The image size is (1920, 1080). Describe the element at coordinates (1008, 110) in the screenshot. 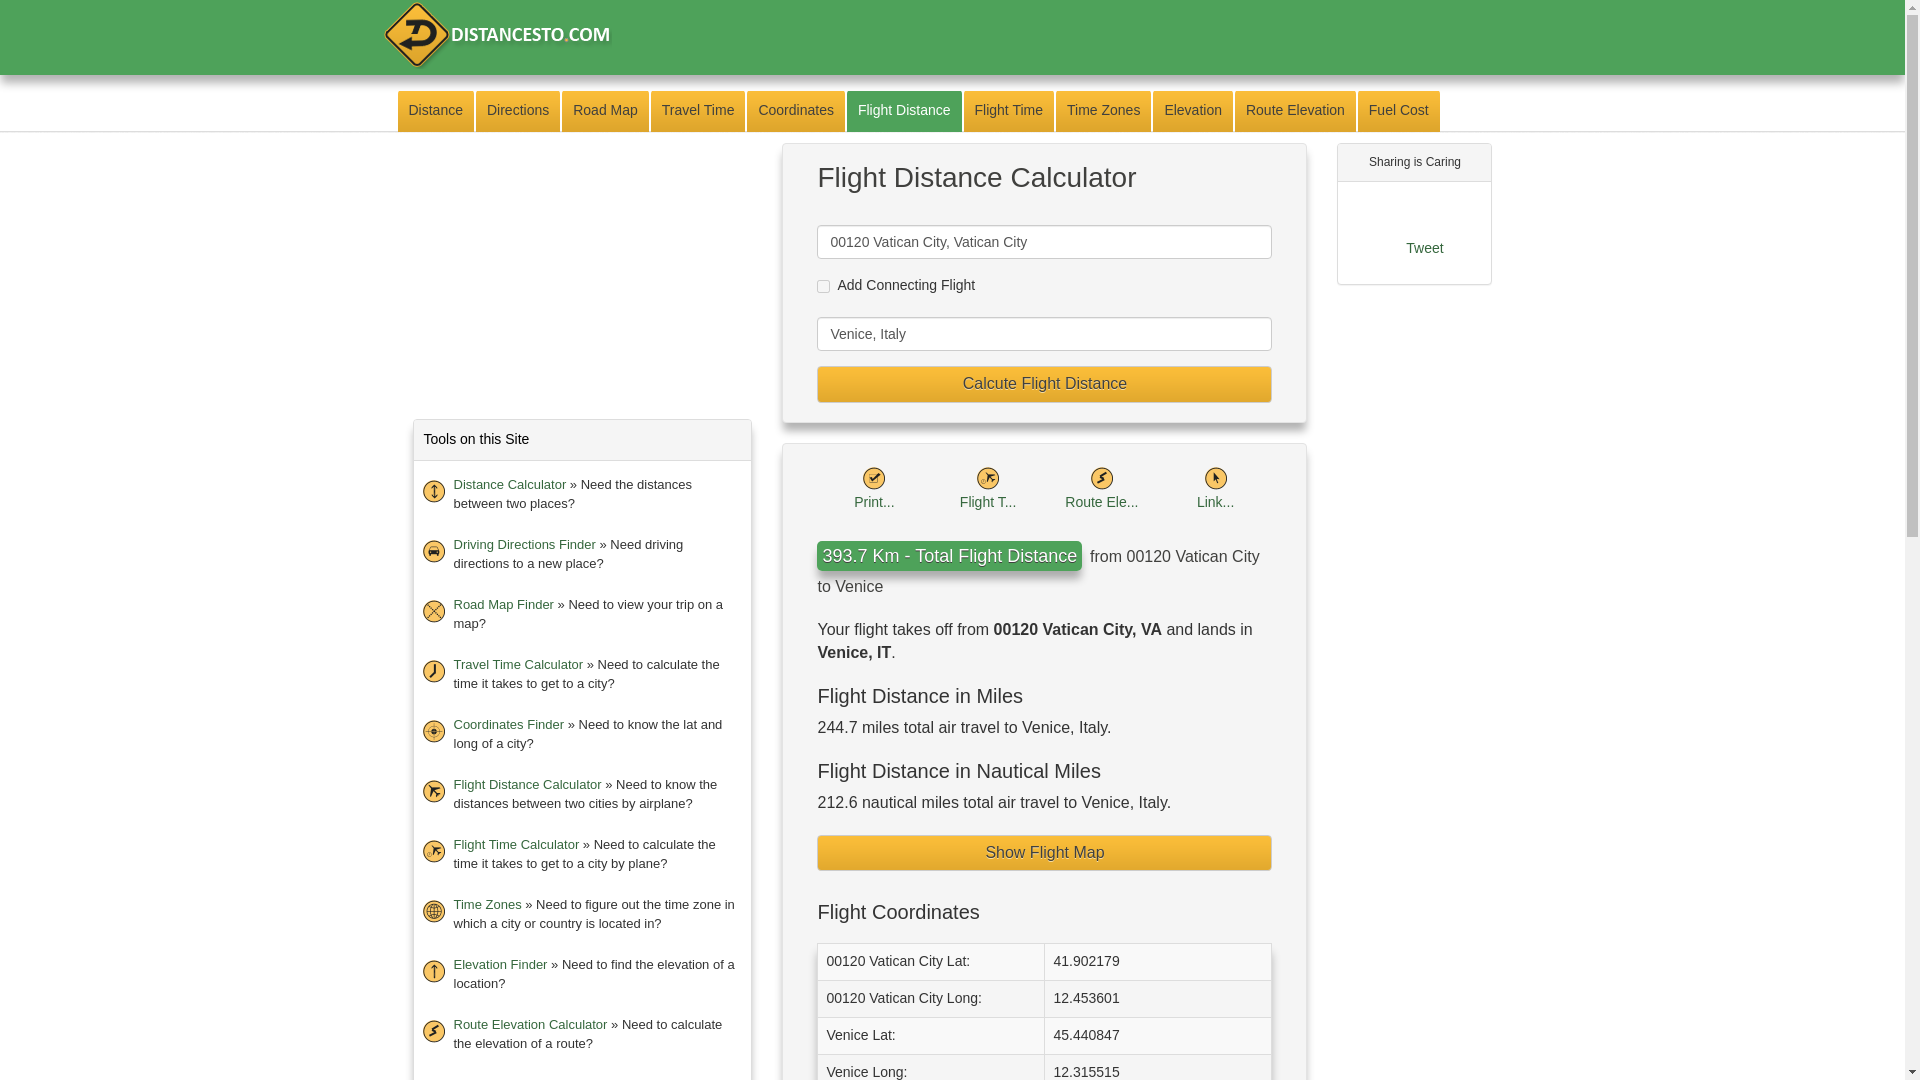

I see `Flight Time` at that location.